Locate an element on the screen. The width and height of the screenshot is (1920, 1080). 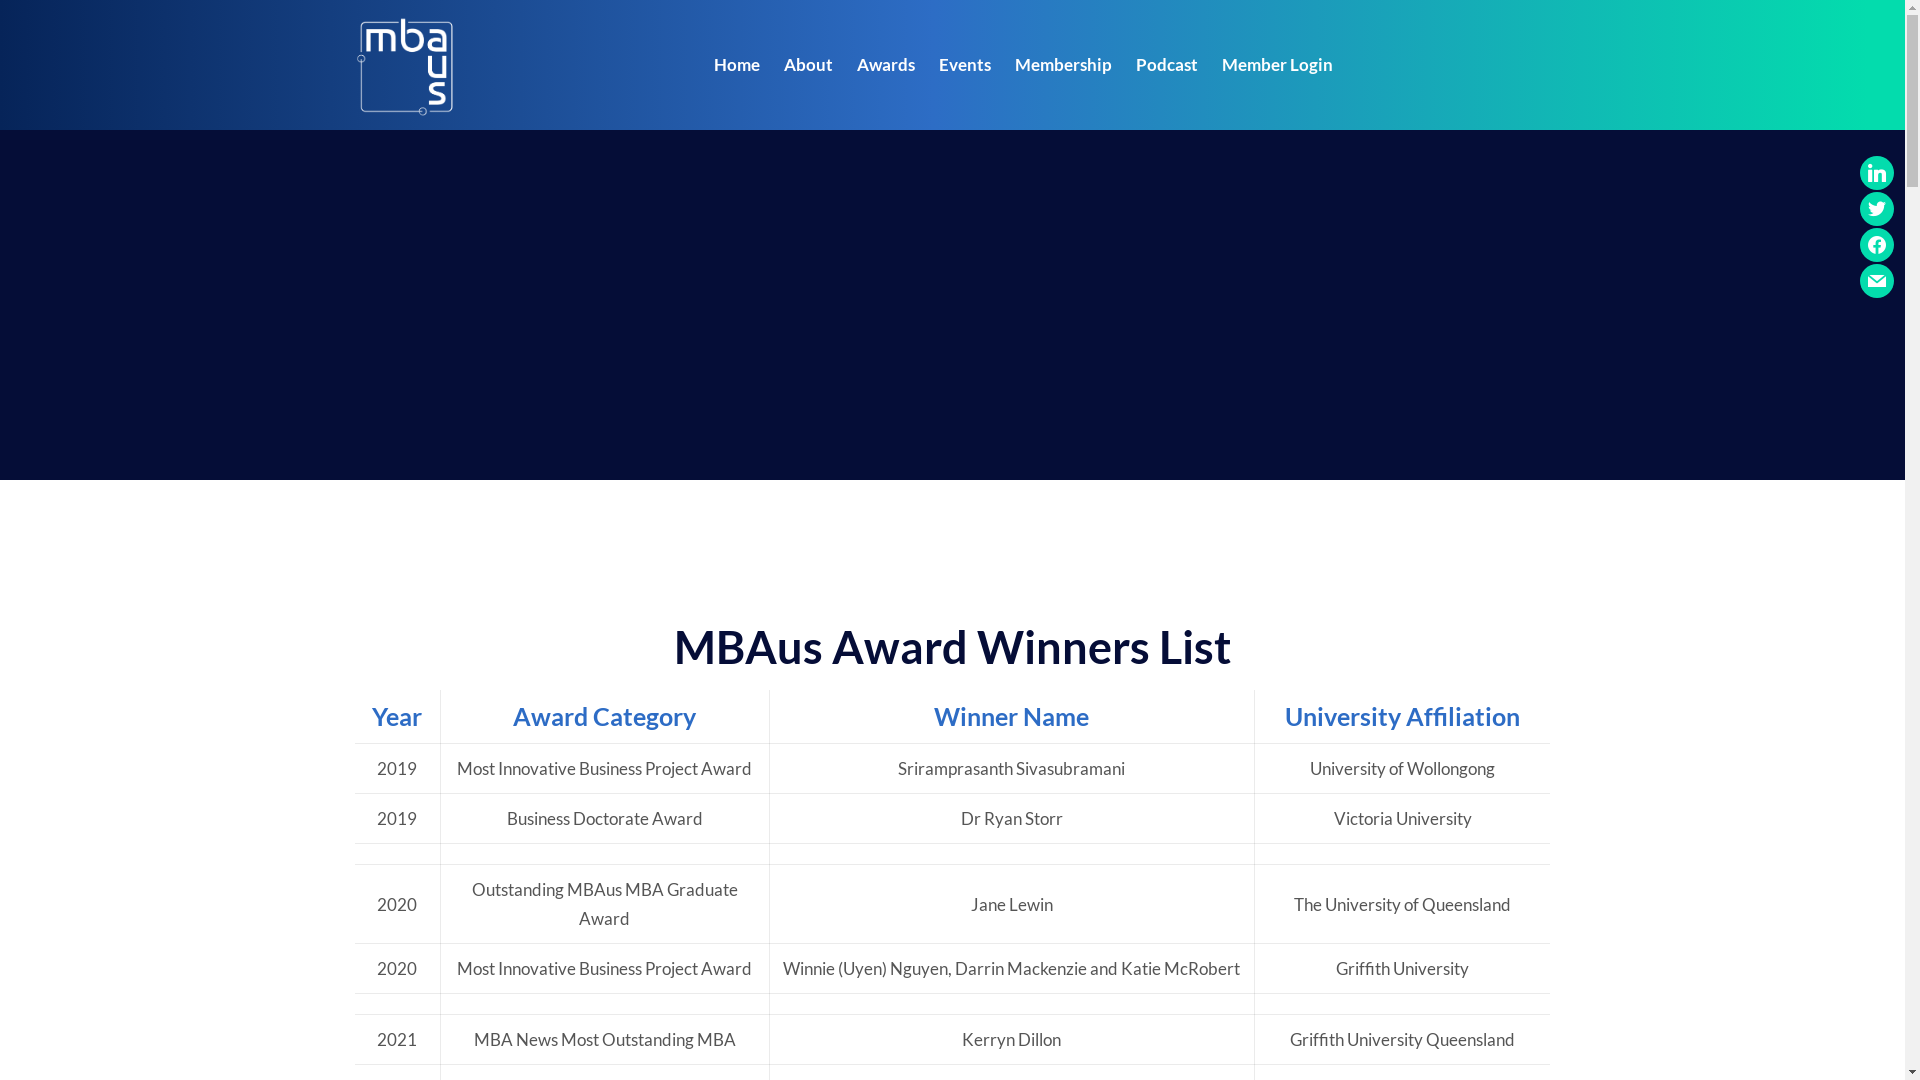
Member Login is located at coordinates (1278, 65).